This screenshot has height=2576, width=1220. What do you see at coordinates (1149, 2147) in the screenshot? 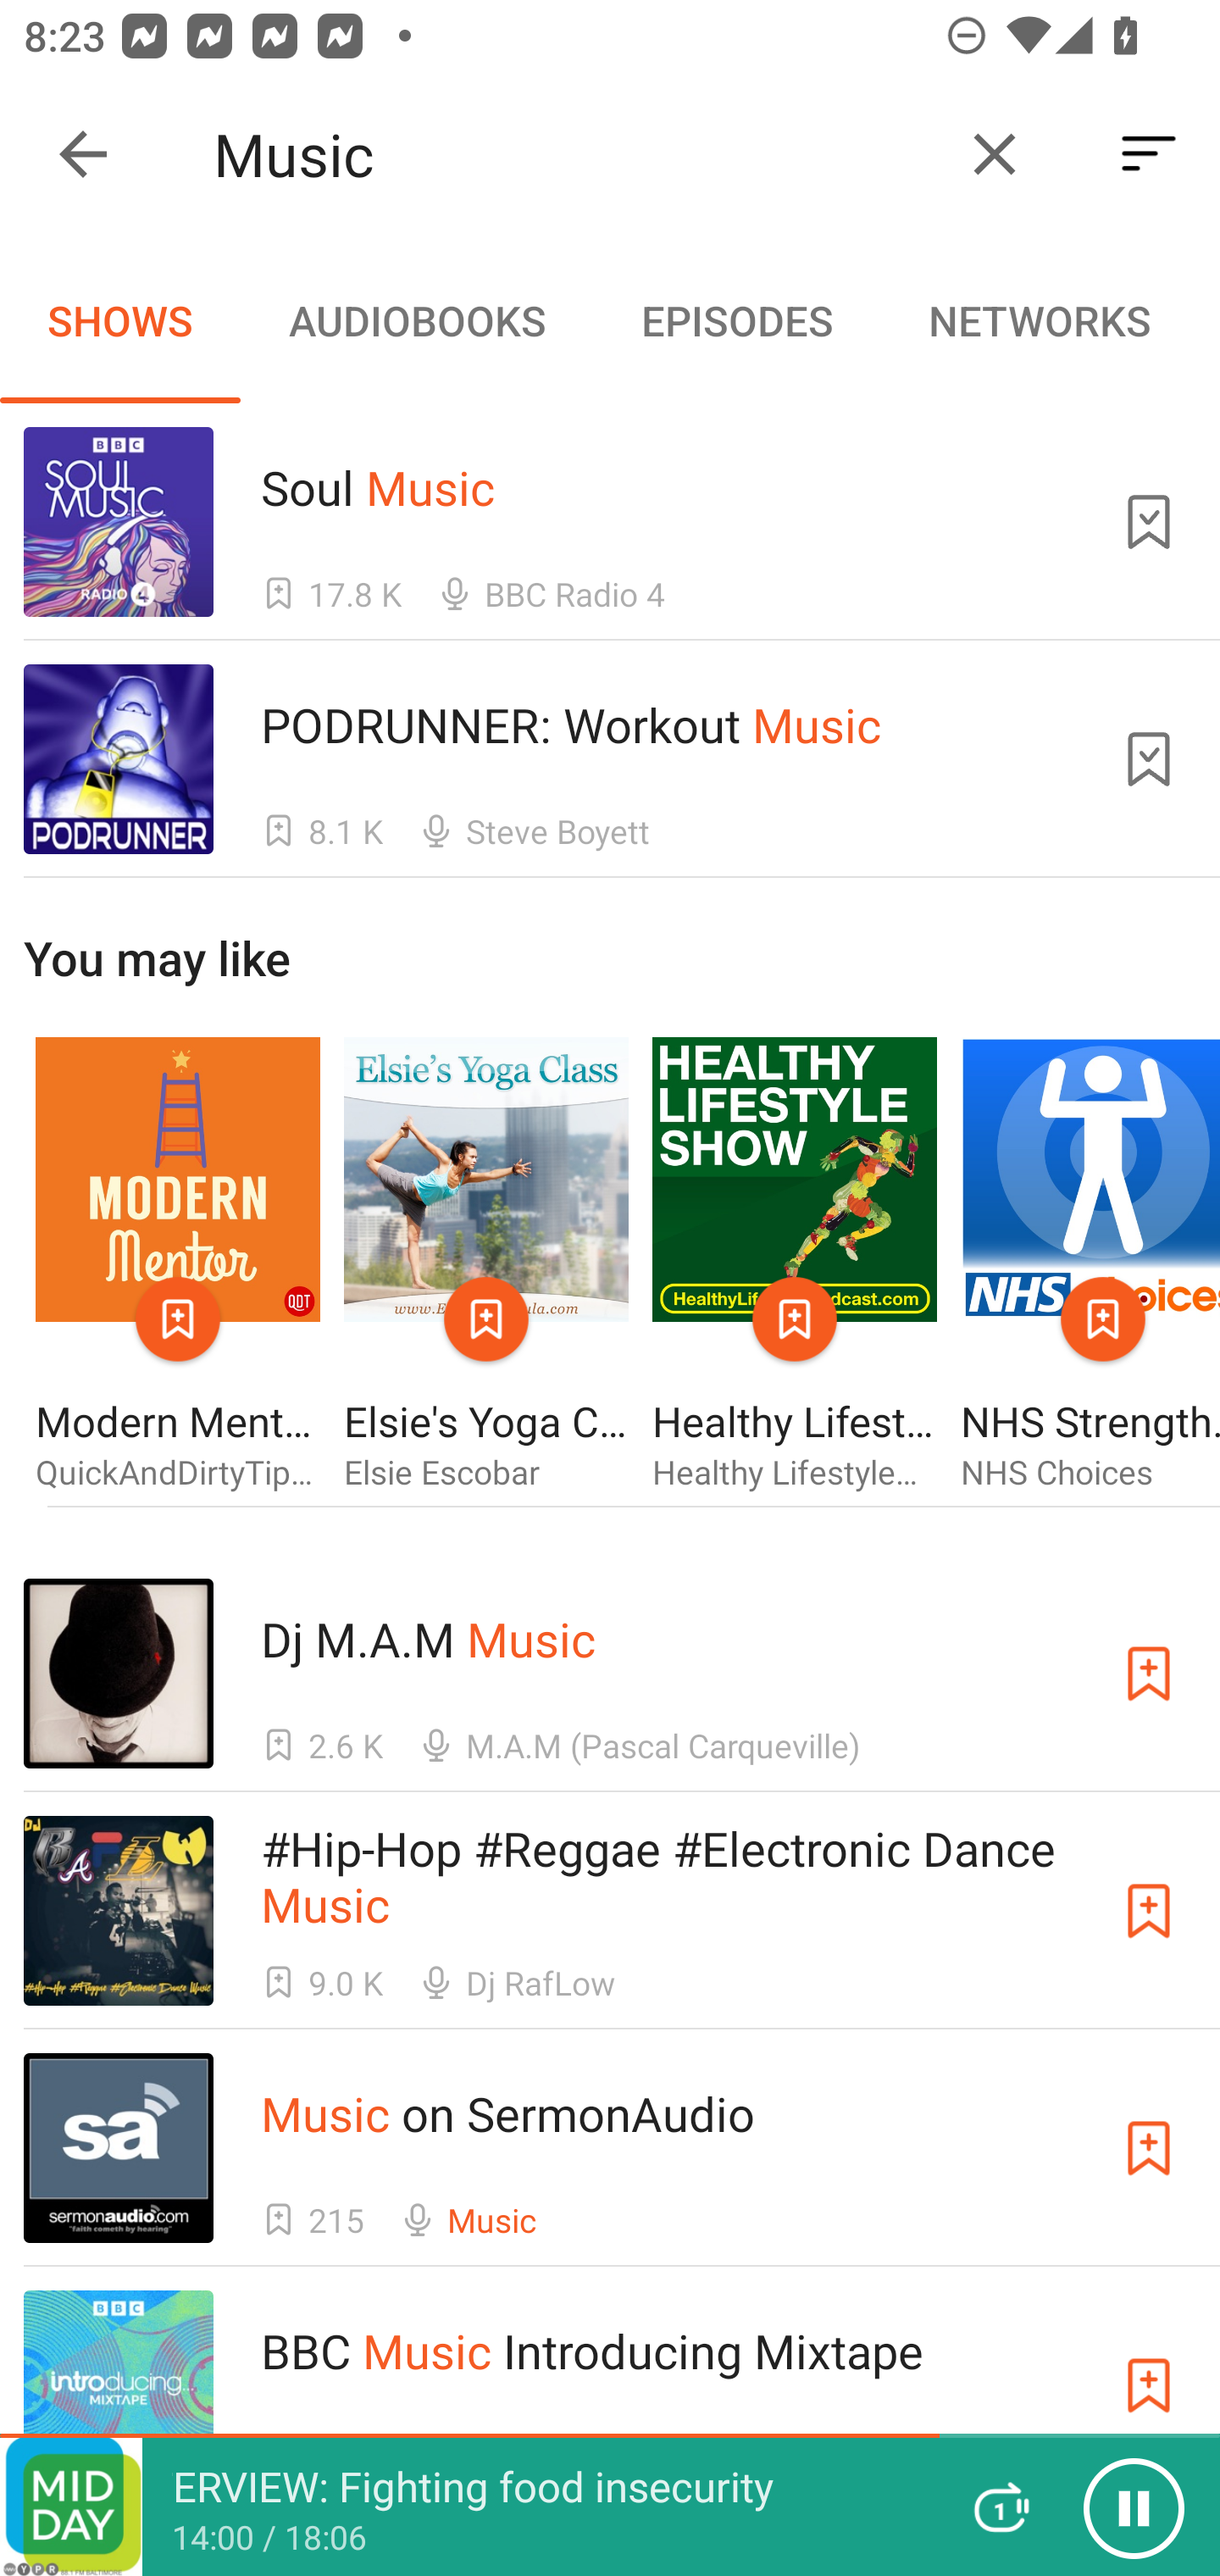
I see `Subscribe` at bounding box center [1149, 2147].